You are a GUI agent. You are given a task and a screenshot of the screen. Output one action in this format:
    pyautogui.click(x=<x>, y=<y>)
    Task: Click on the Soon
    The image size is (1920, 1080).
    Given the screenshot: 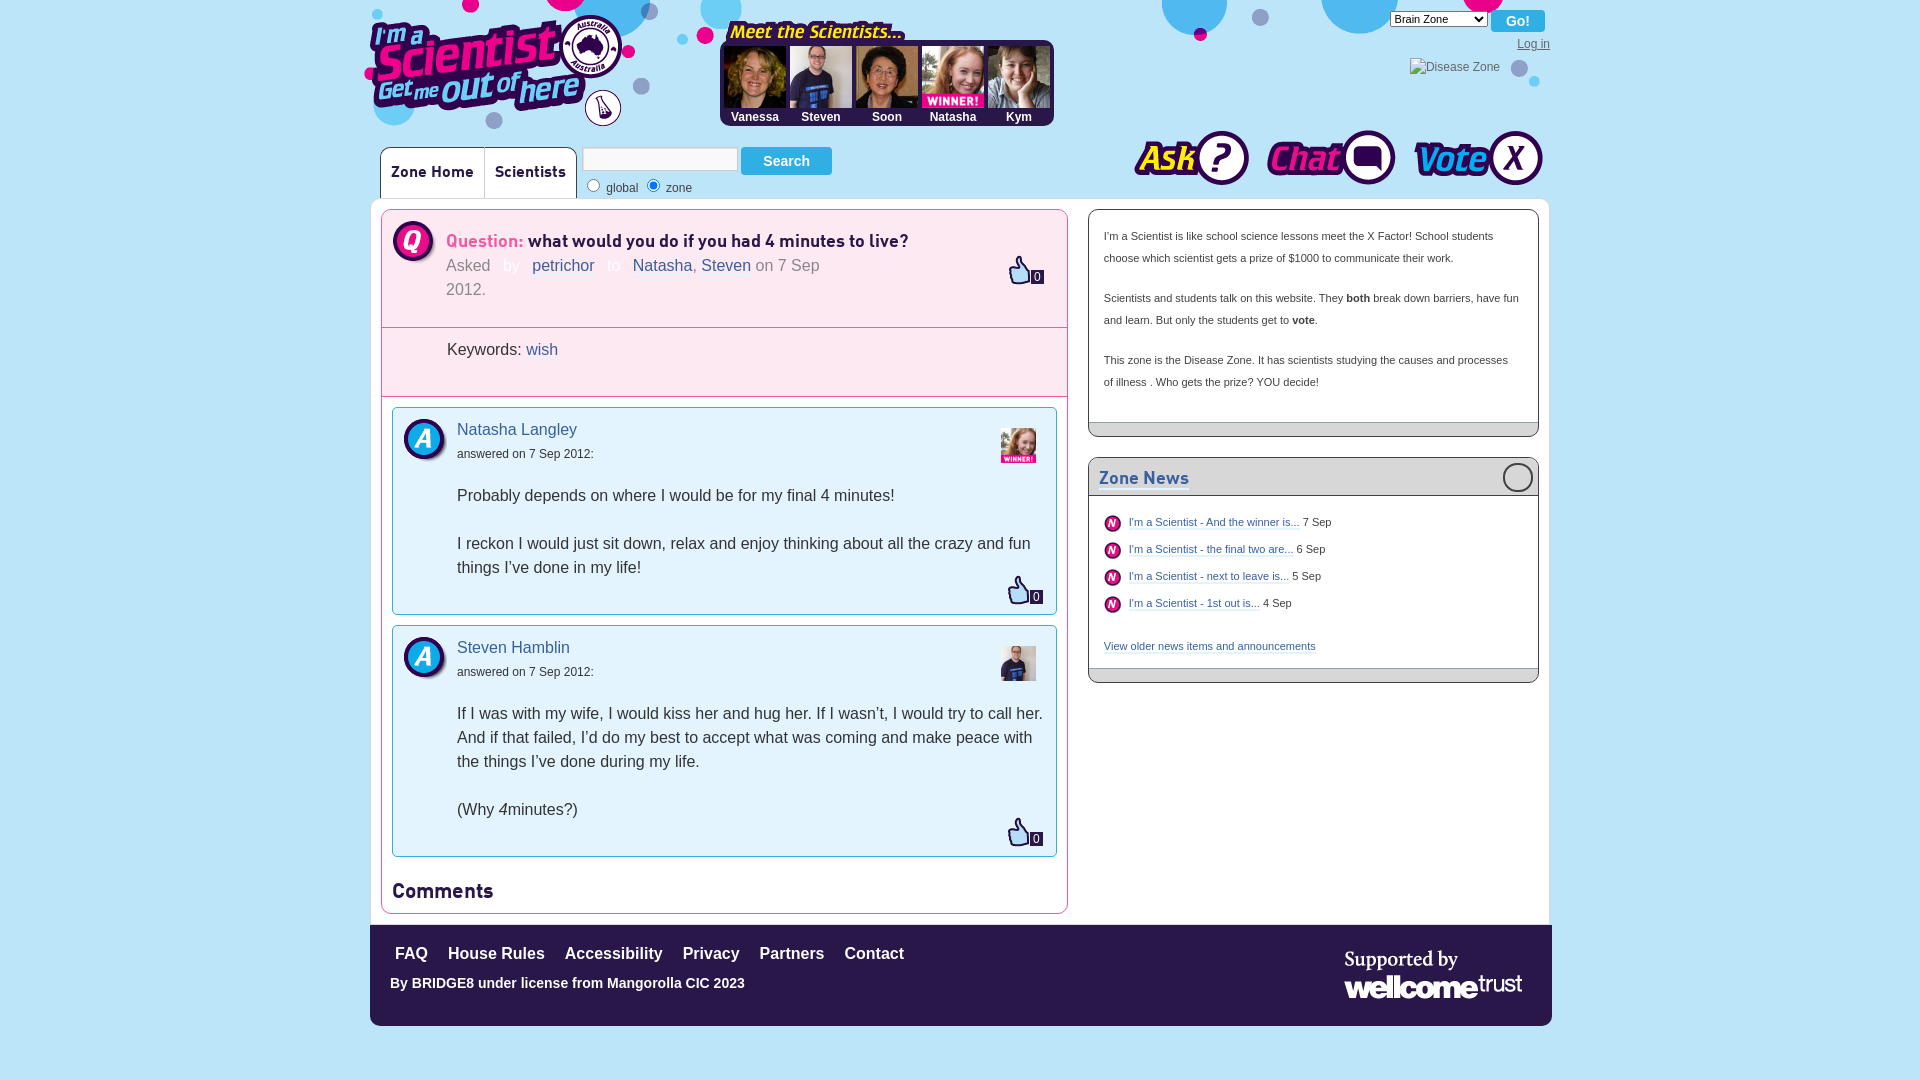 What is the action you would take?
    pyautogui.click(x=887, y=85)
    